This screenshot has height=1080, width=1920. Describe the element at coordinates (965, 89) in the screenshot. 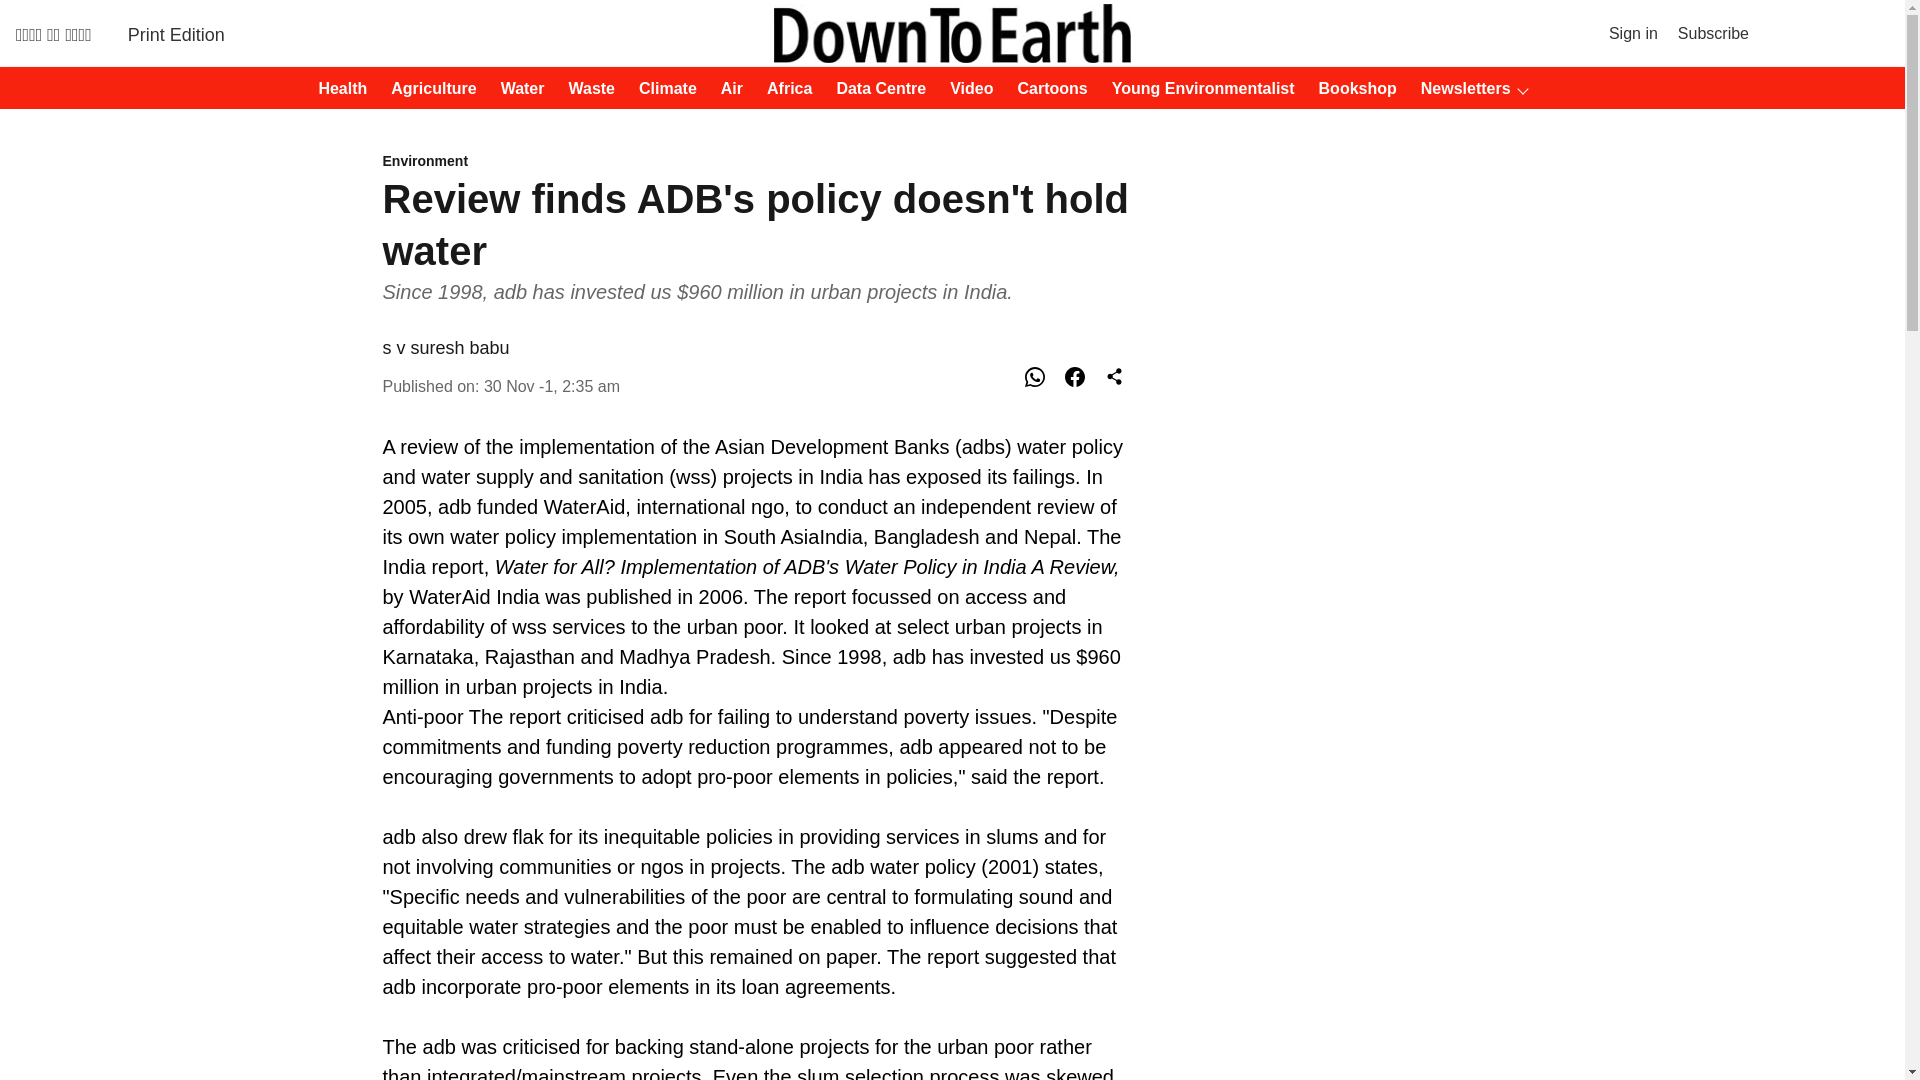

I see `Video` at that location.